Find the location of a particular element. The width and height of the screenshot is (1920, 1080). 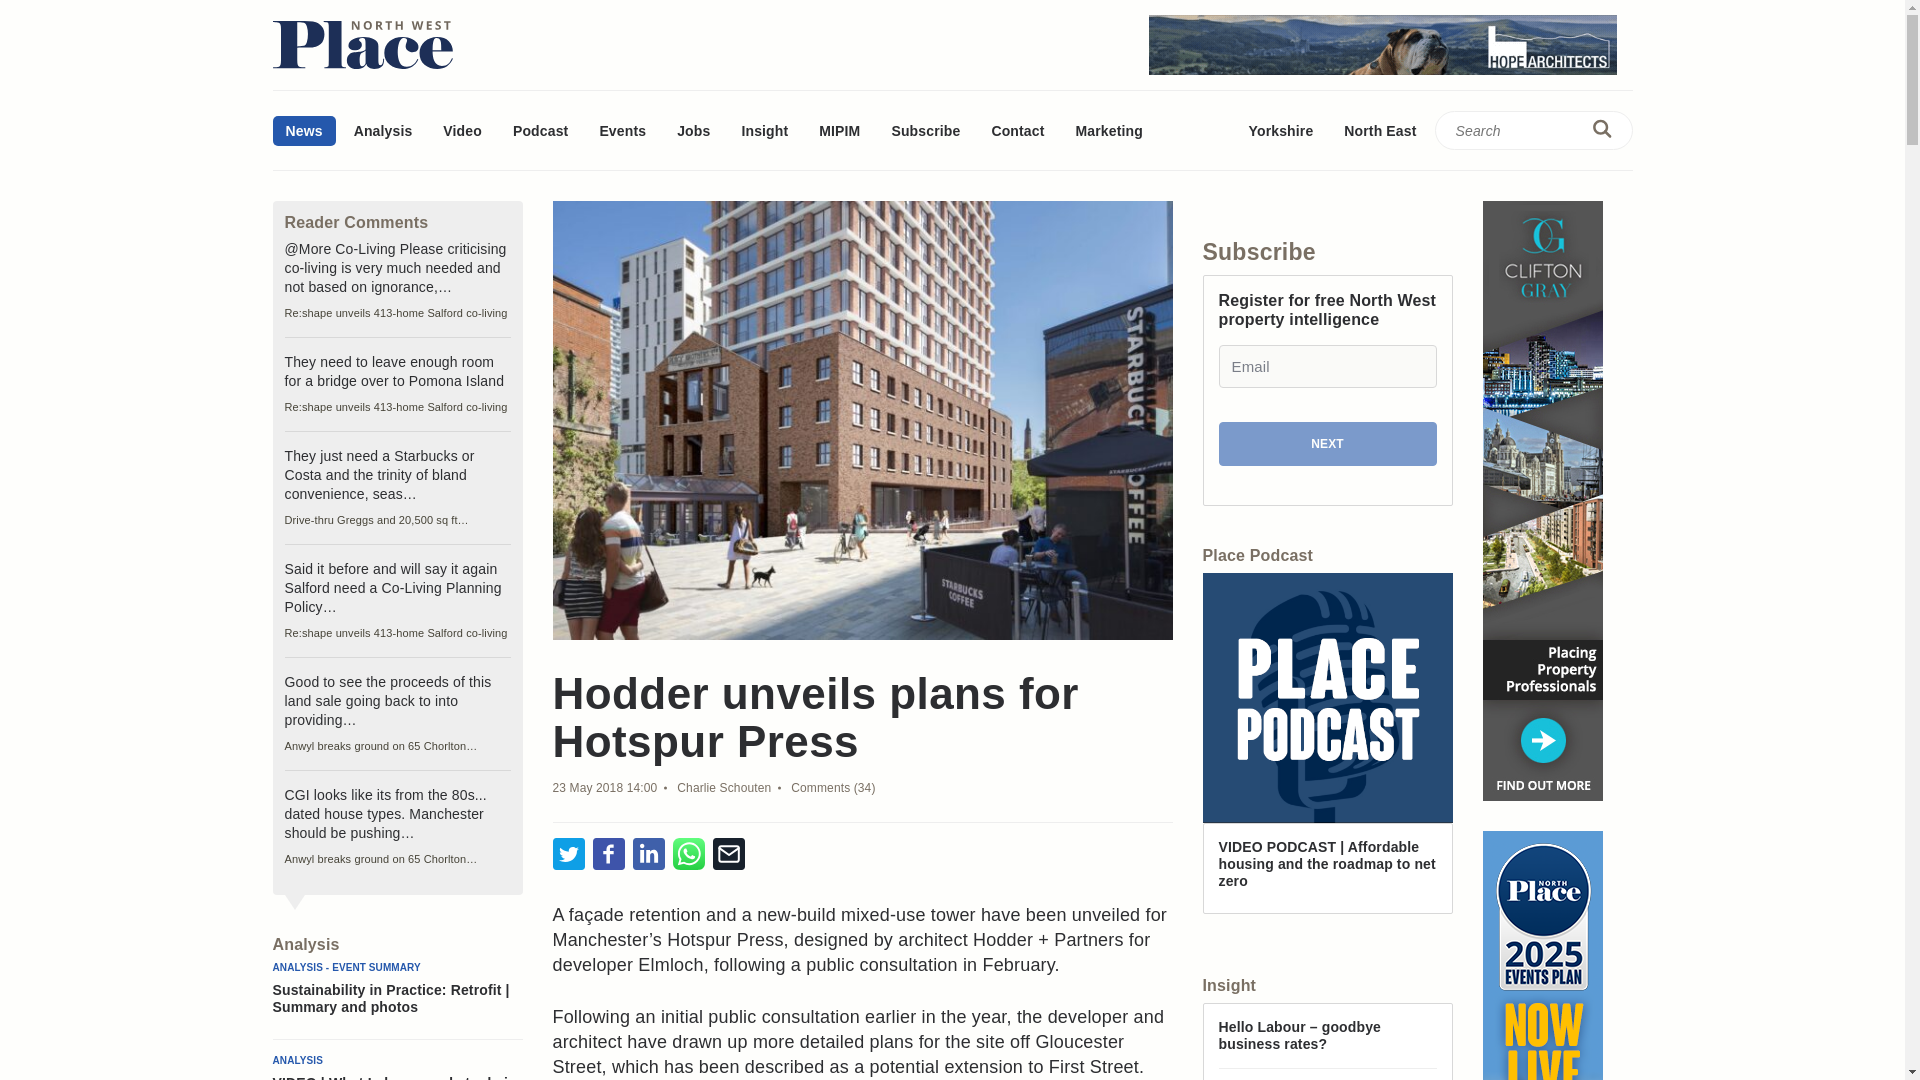

North East is located at coordinates (1379, 130).